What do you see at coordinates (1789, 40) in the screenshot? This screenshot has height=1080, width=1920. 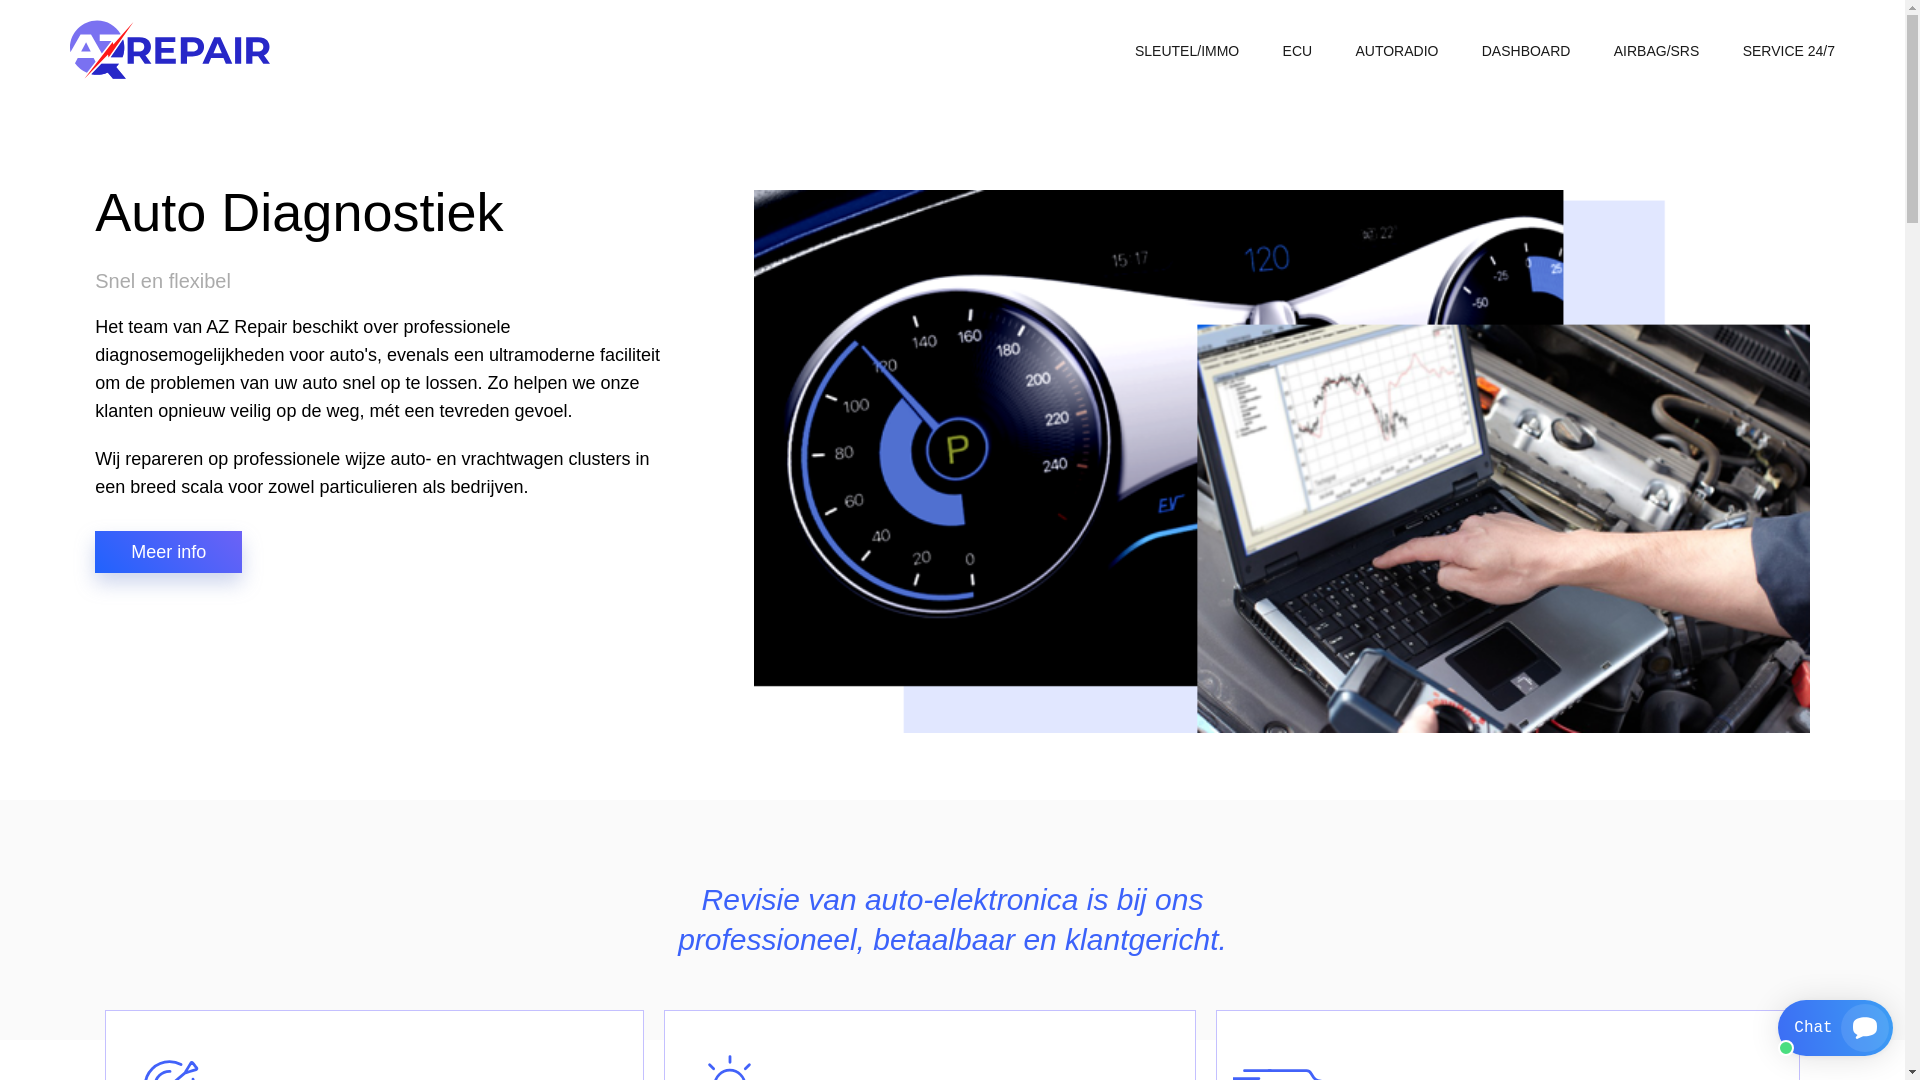 I see `SERVICE 24/7` at bounding box center [1789, 40].